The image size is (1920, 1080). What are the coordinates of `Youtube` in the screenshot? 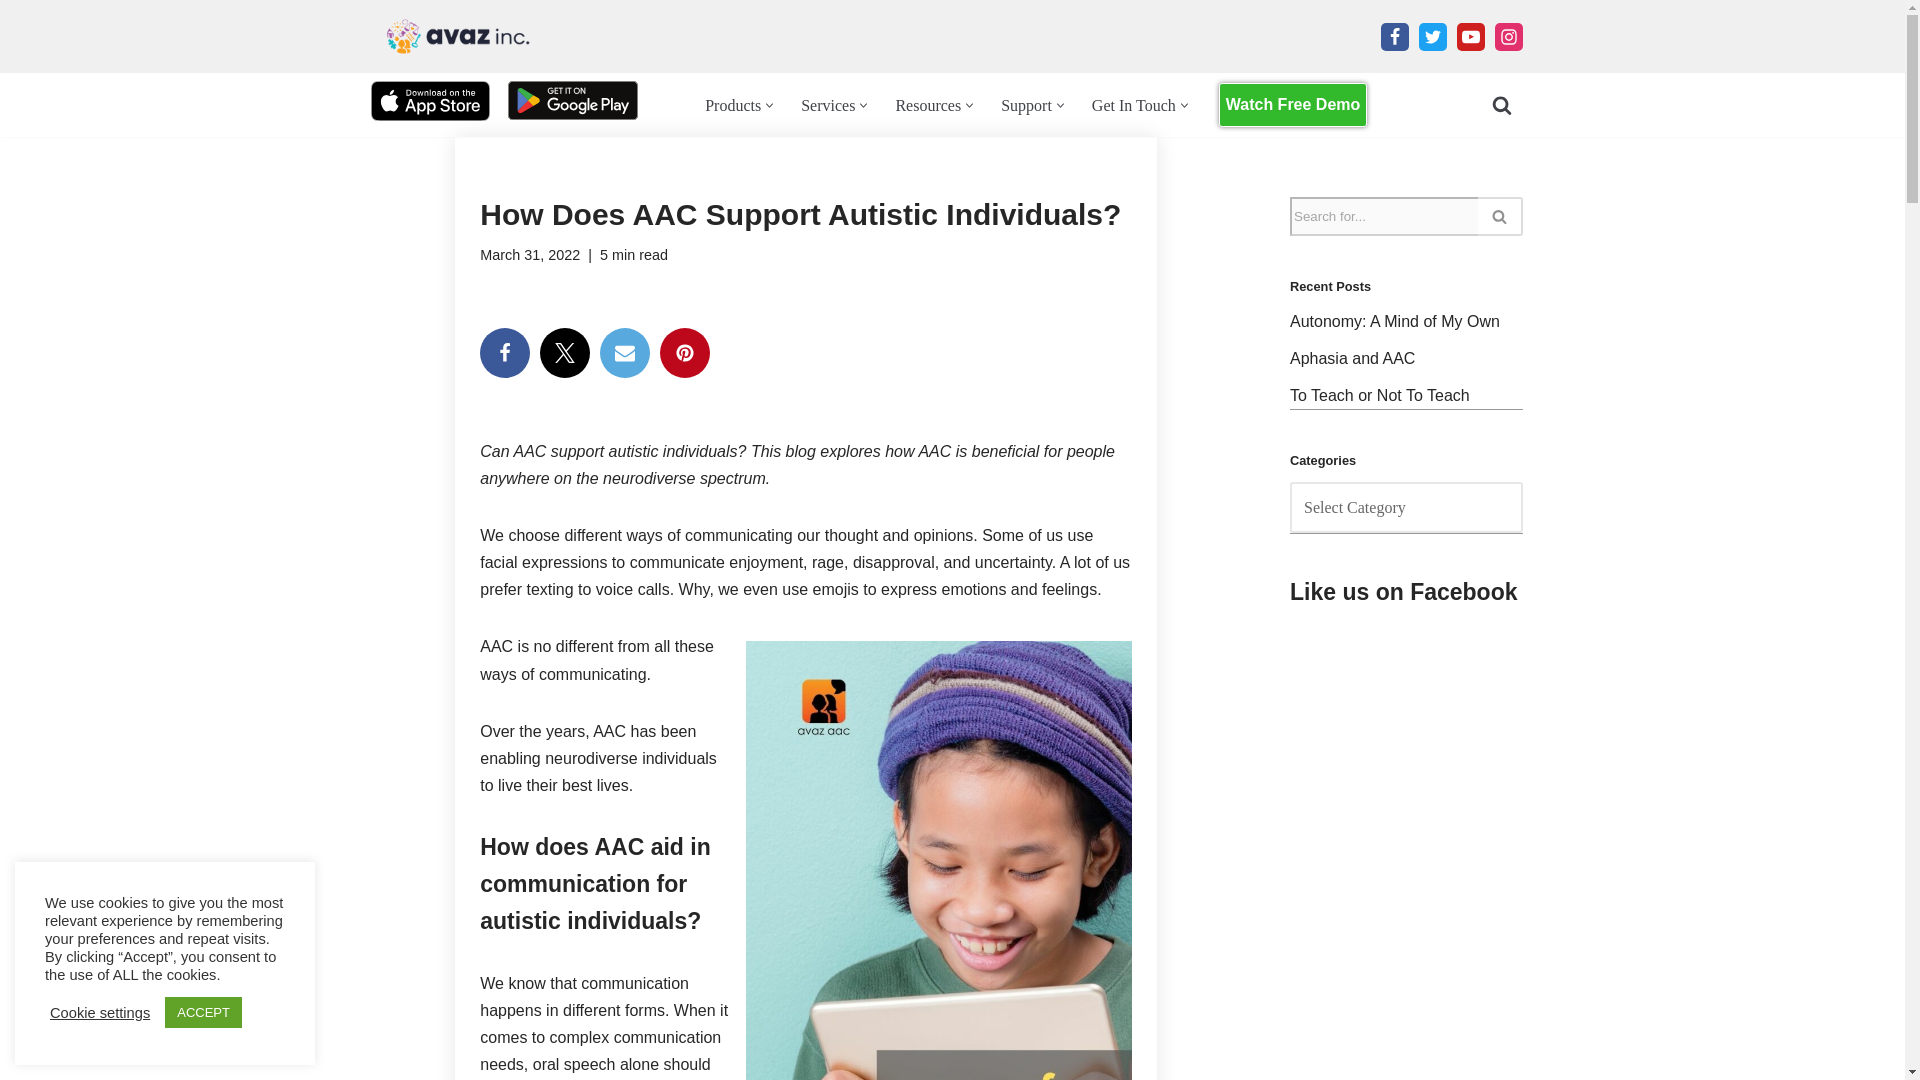 It's located at (1470, 36).